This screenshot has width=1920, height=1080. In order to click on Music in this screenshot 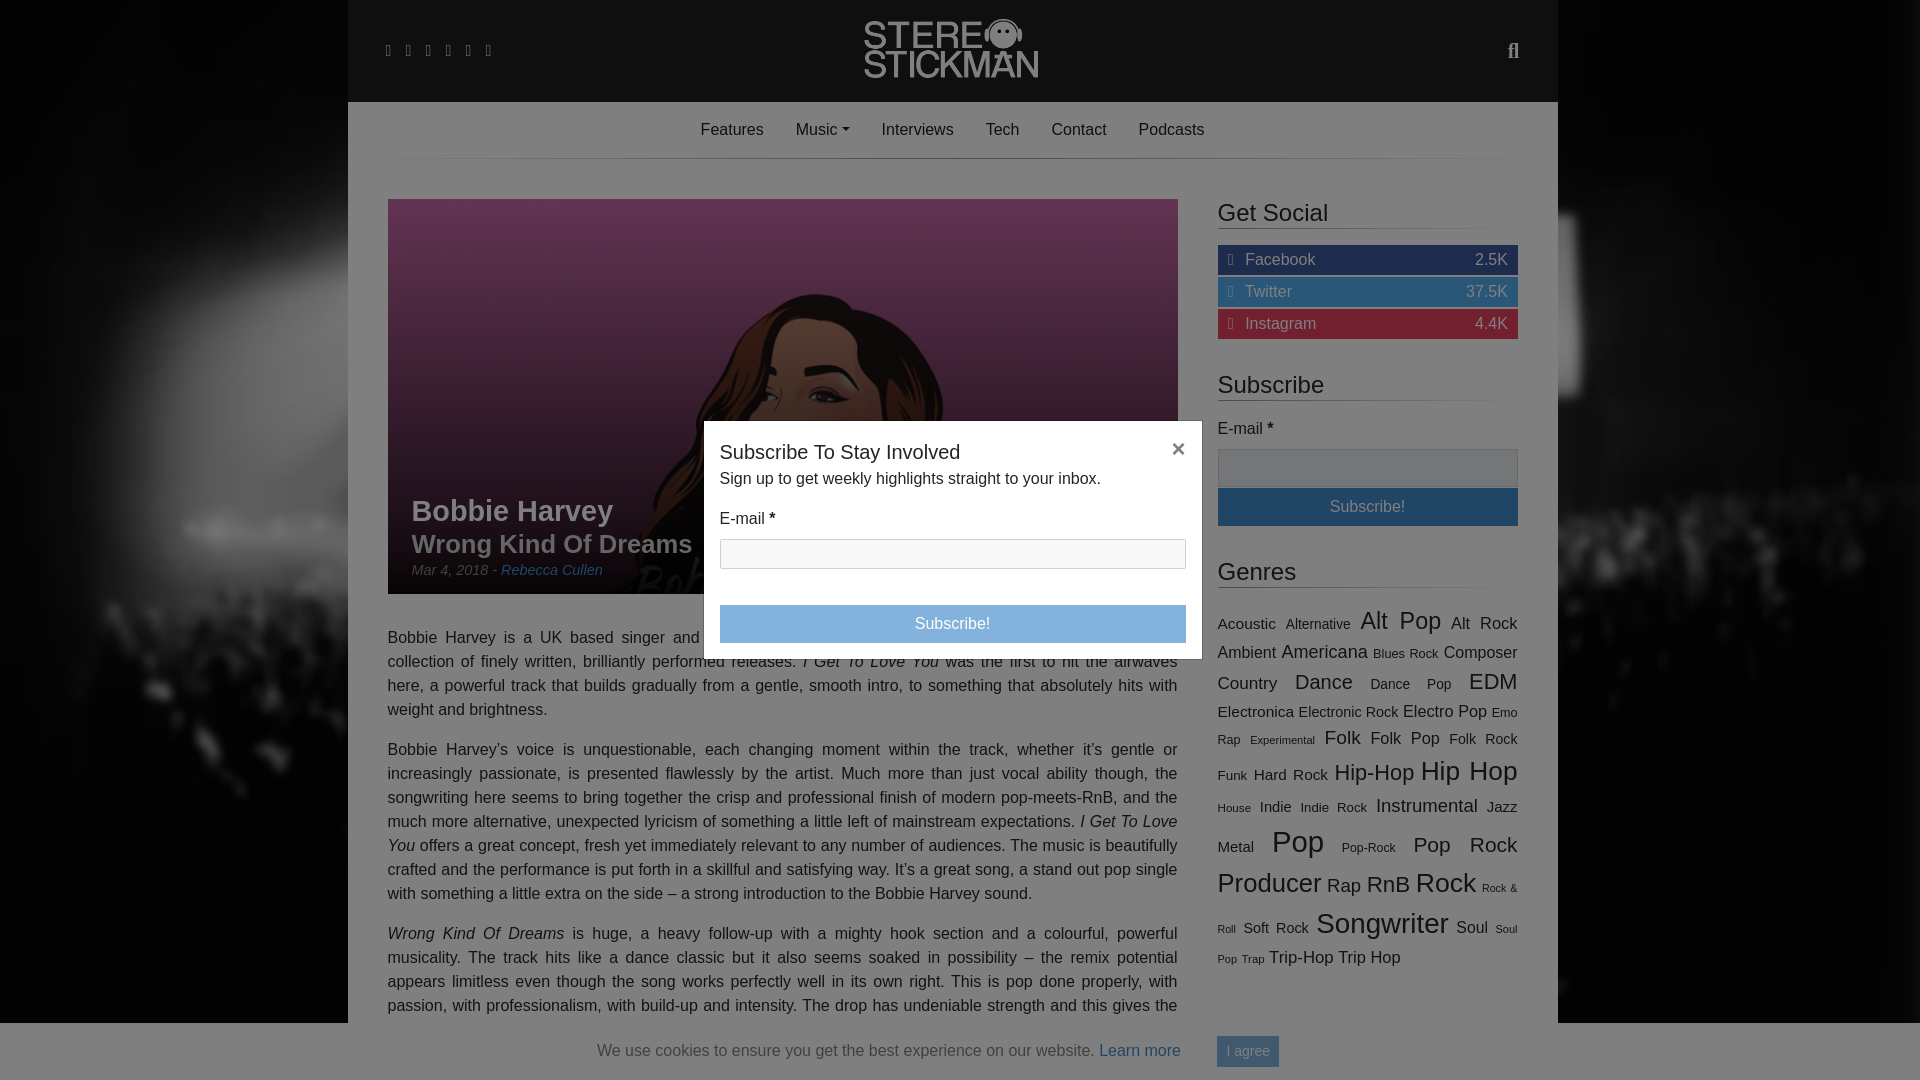, I will do `click(953, 623)`.